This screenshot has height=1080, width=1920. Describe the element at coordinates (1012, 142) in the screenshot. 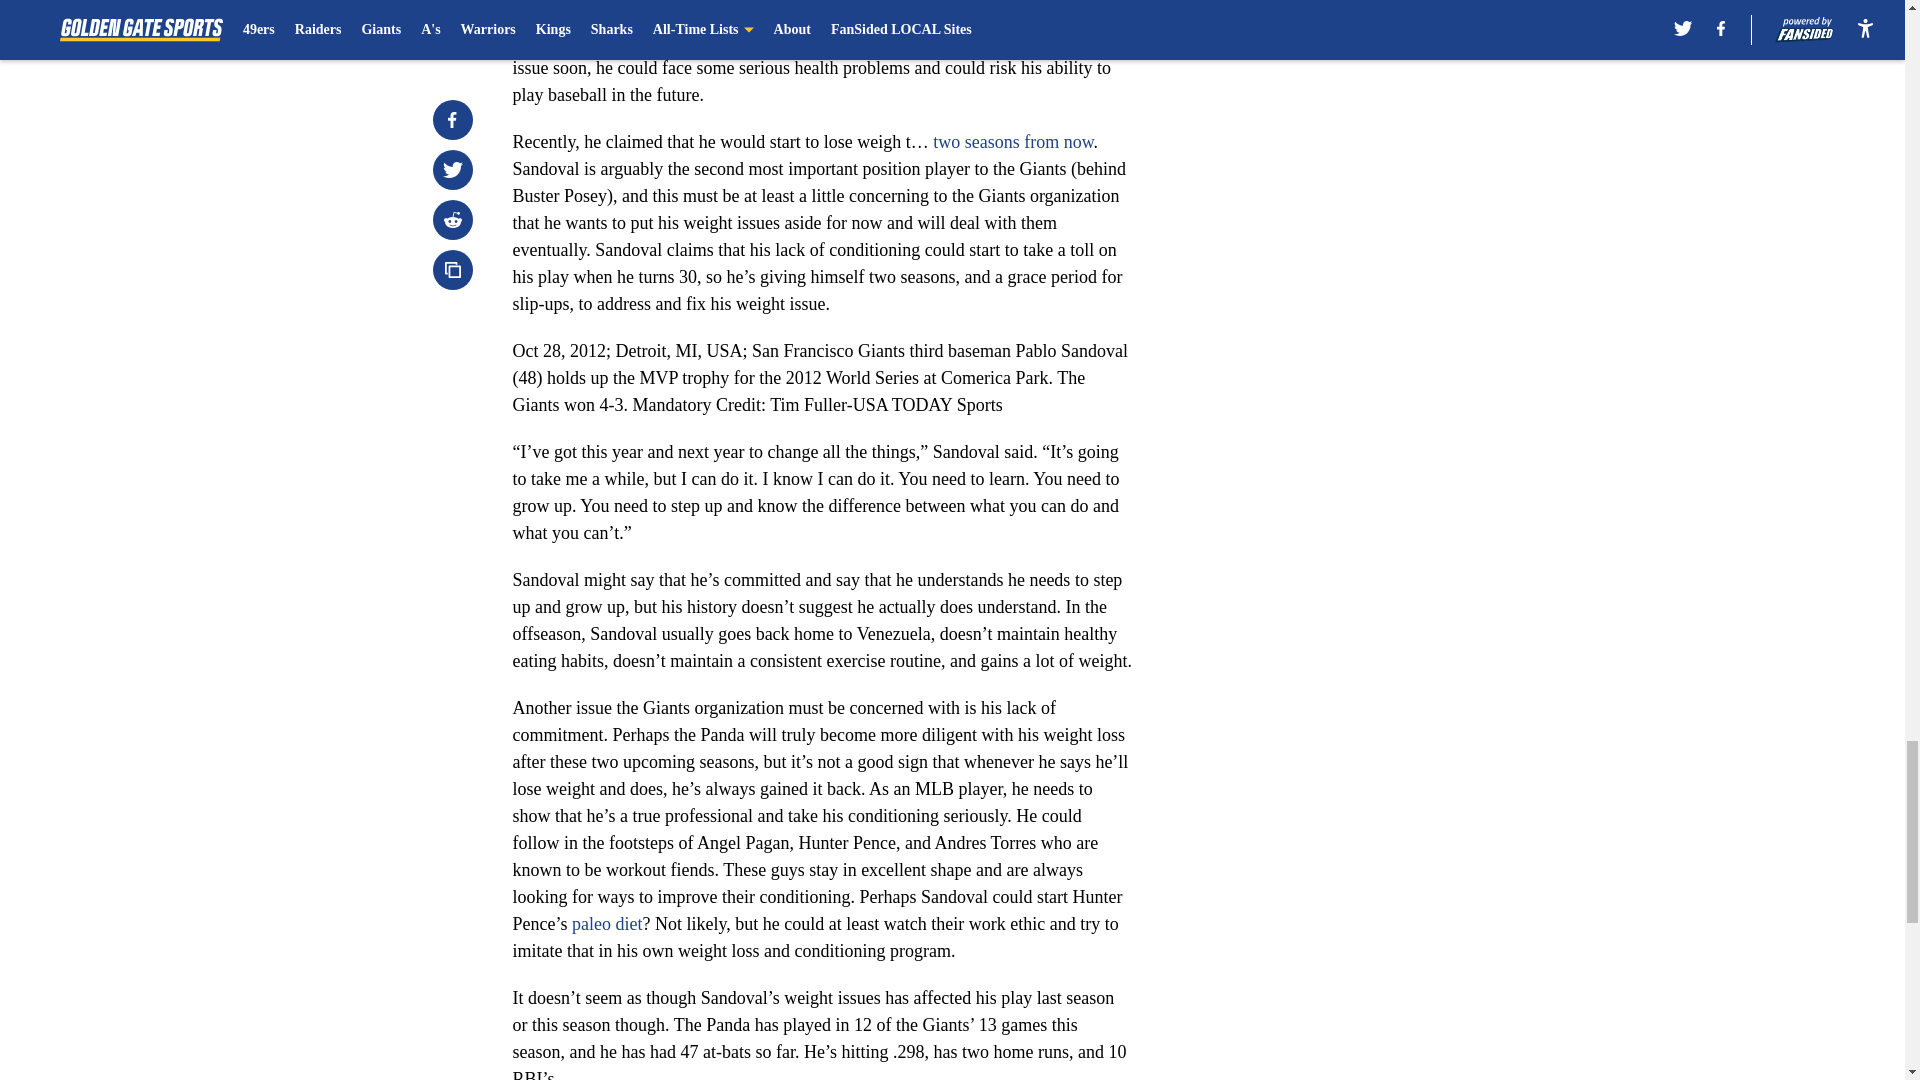

I see `two seasons from now` at that location.